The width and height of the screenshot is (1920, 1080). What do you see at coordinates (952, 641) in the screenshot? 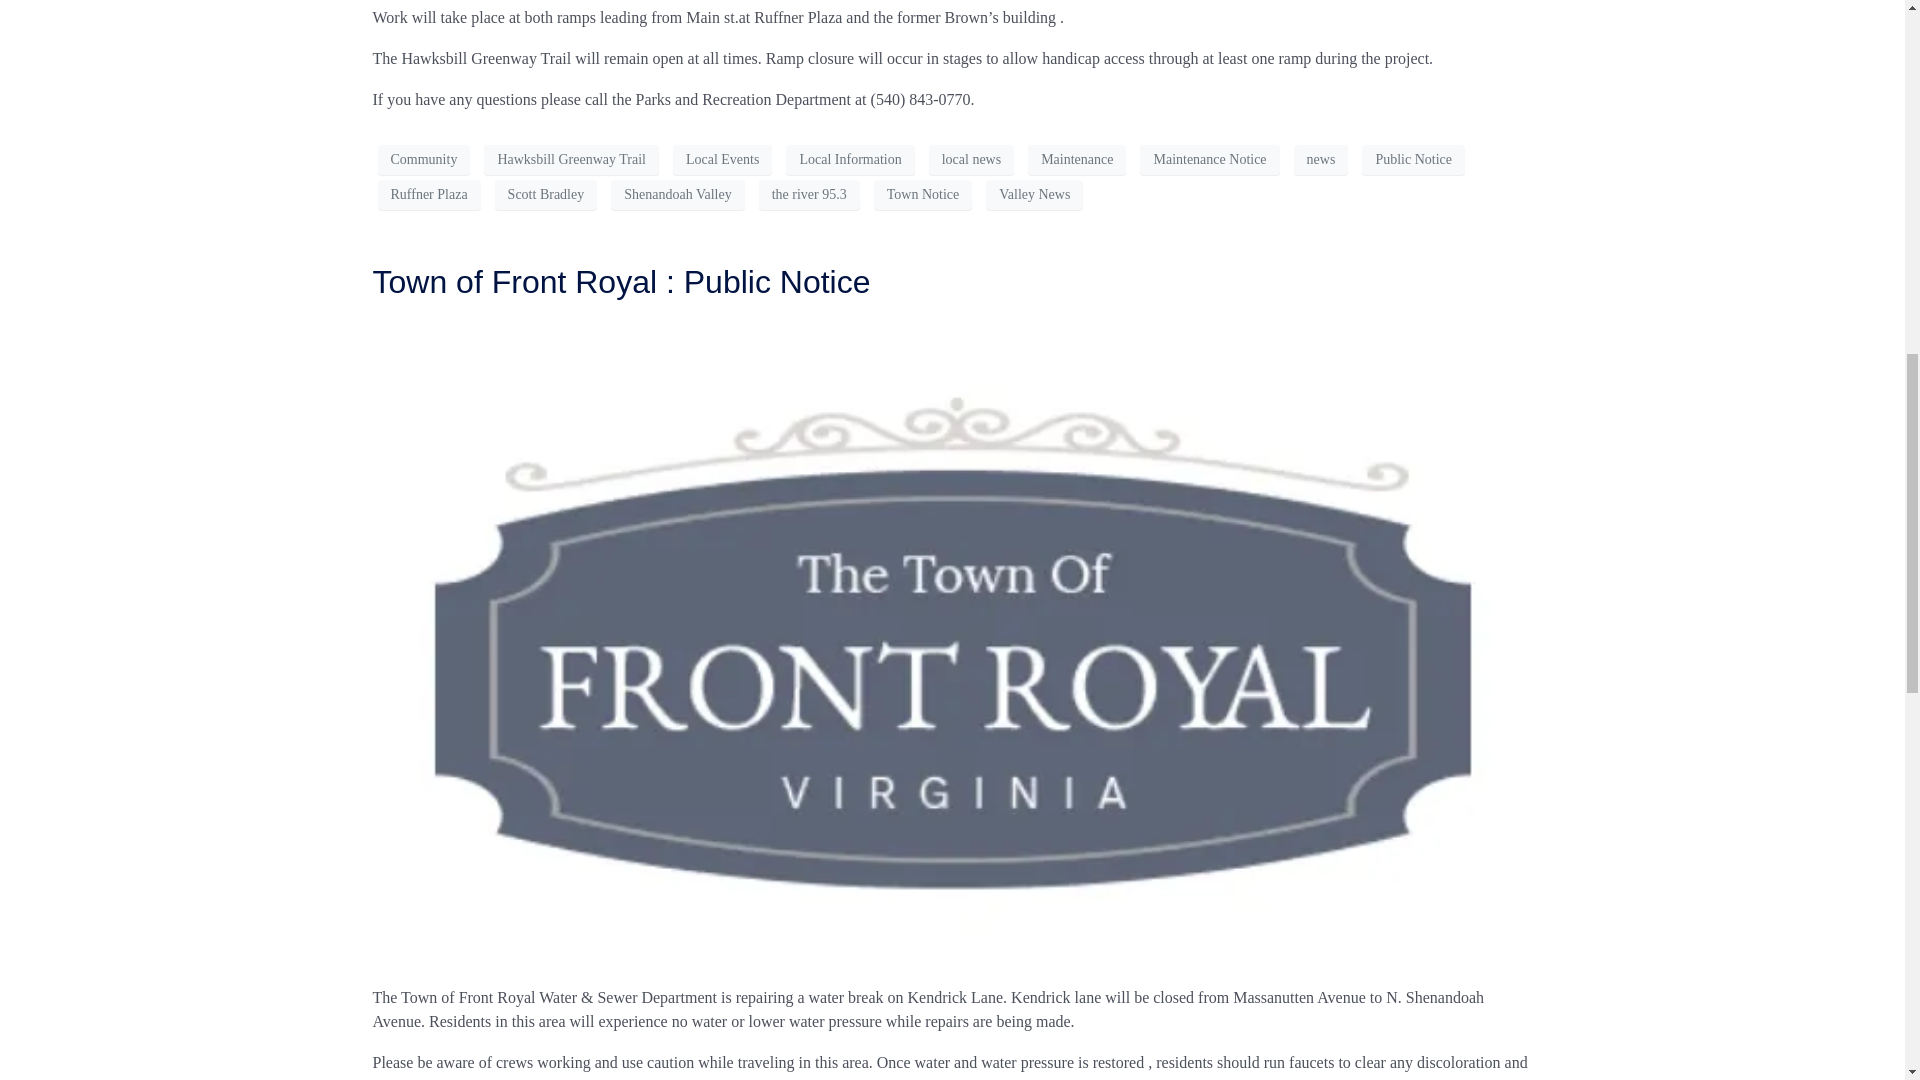
I see `Town of Front Royal : Public Notice` at bounding box center [952, 641].